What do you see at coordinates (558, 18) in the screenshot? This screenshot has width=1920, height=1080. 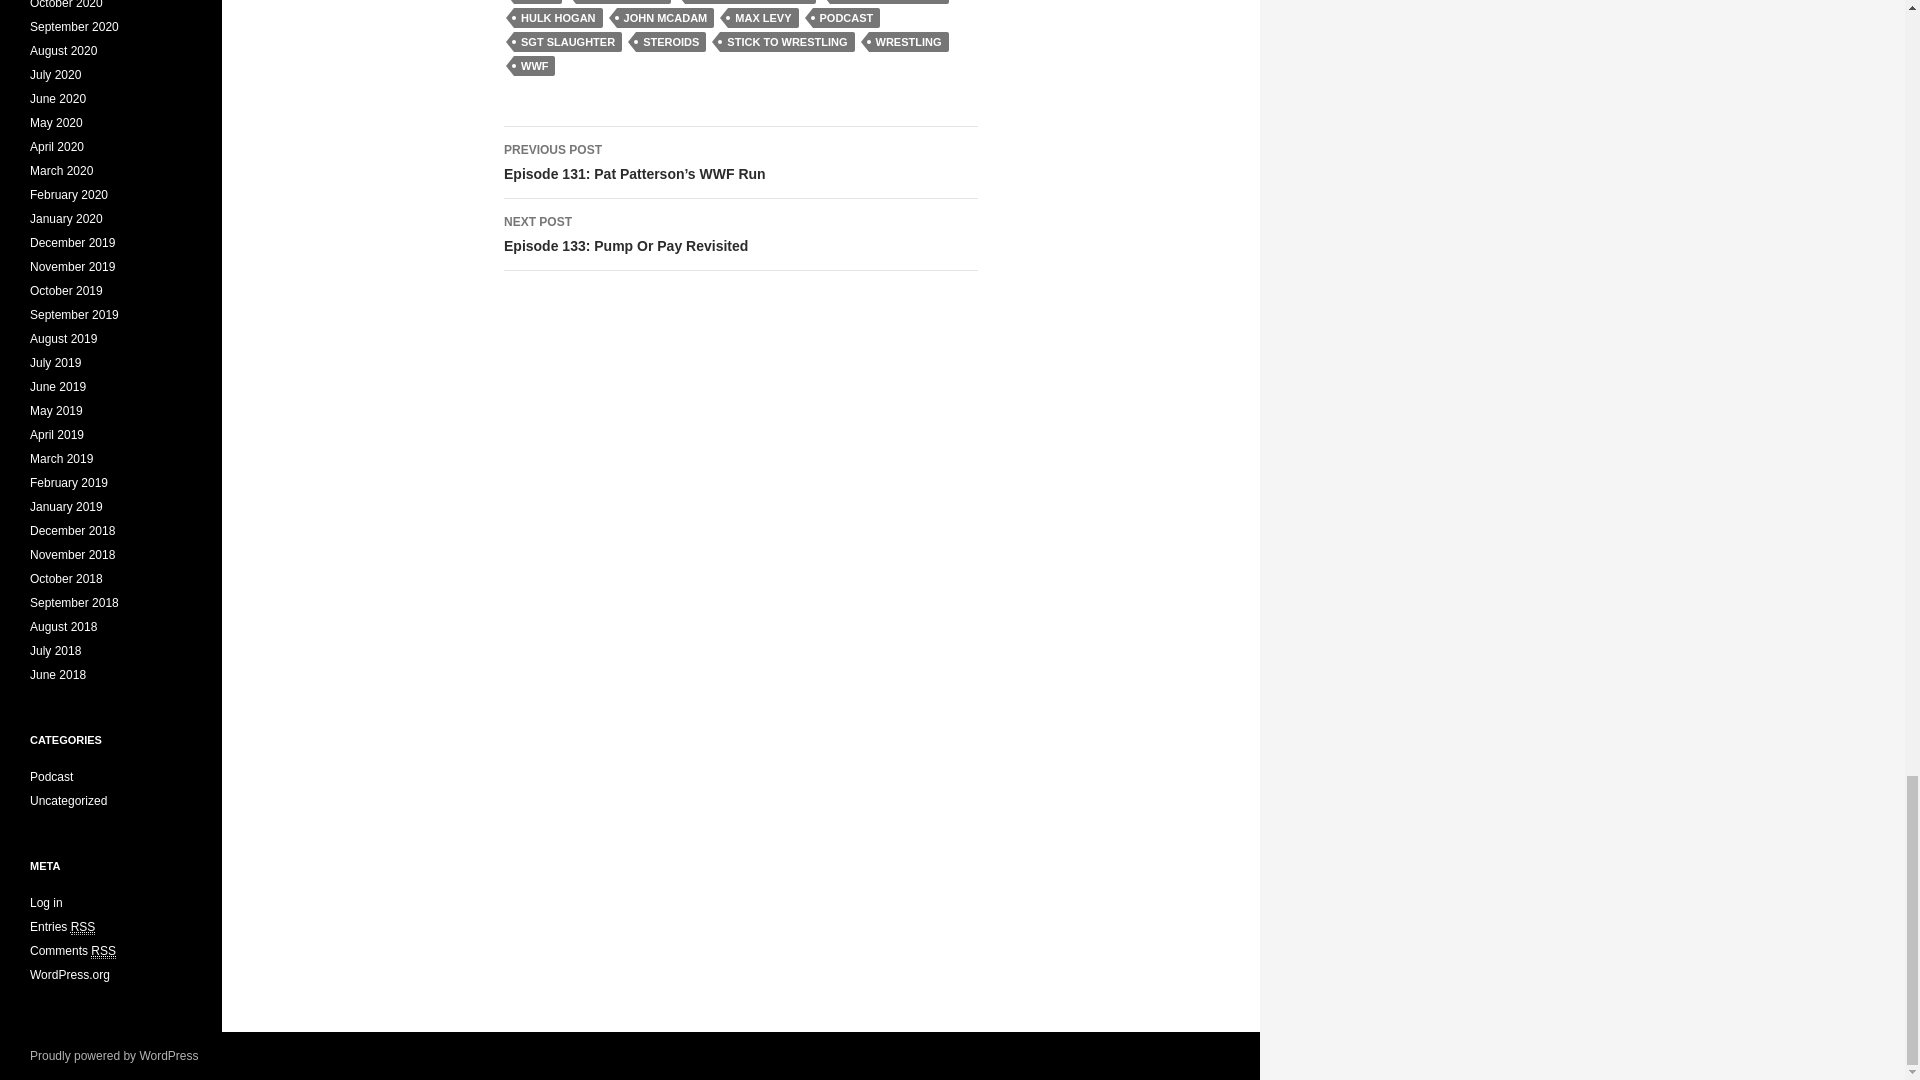 I see `Really Simple Syndication` at bounding box center [558, 18].